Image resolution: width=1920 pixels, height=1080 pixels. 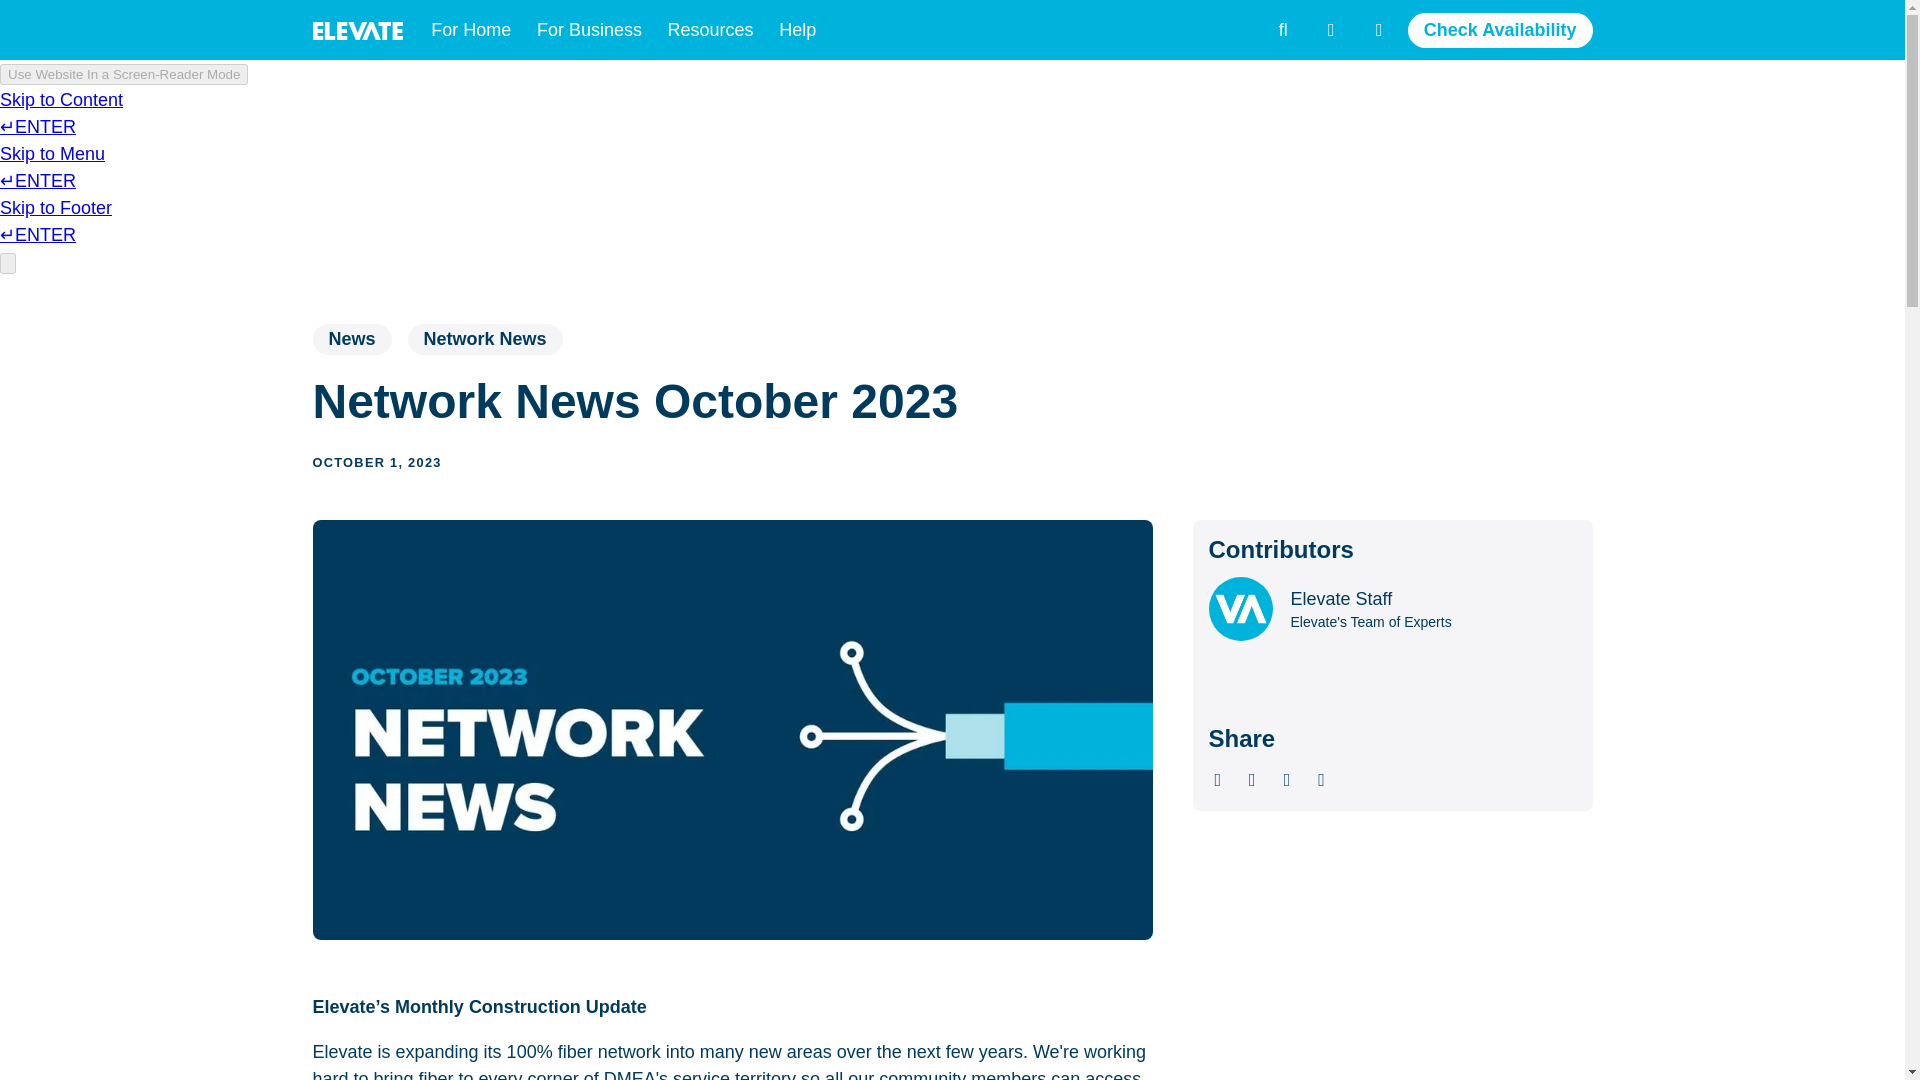 What do you see at coordinates (1500, 29) in the screenshot?
I see `Check Availability` at bounding box center [1500, 29].